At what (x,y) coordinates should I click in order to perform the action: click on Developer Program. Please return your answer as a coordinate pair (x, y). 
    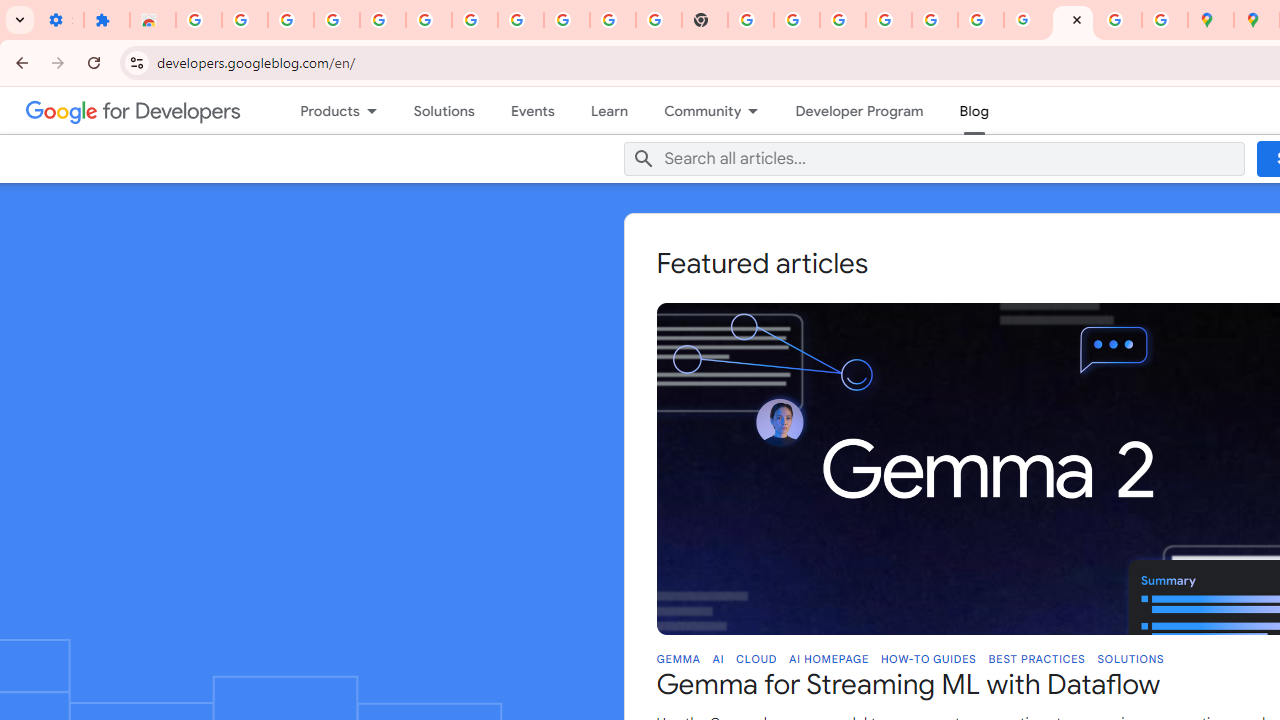
    Looking at the image, I should click on (859, 110).